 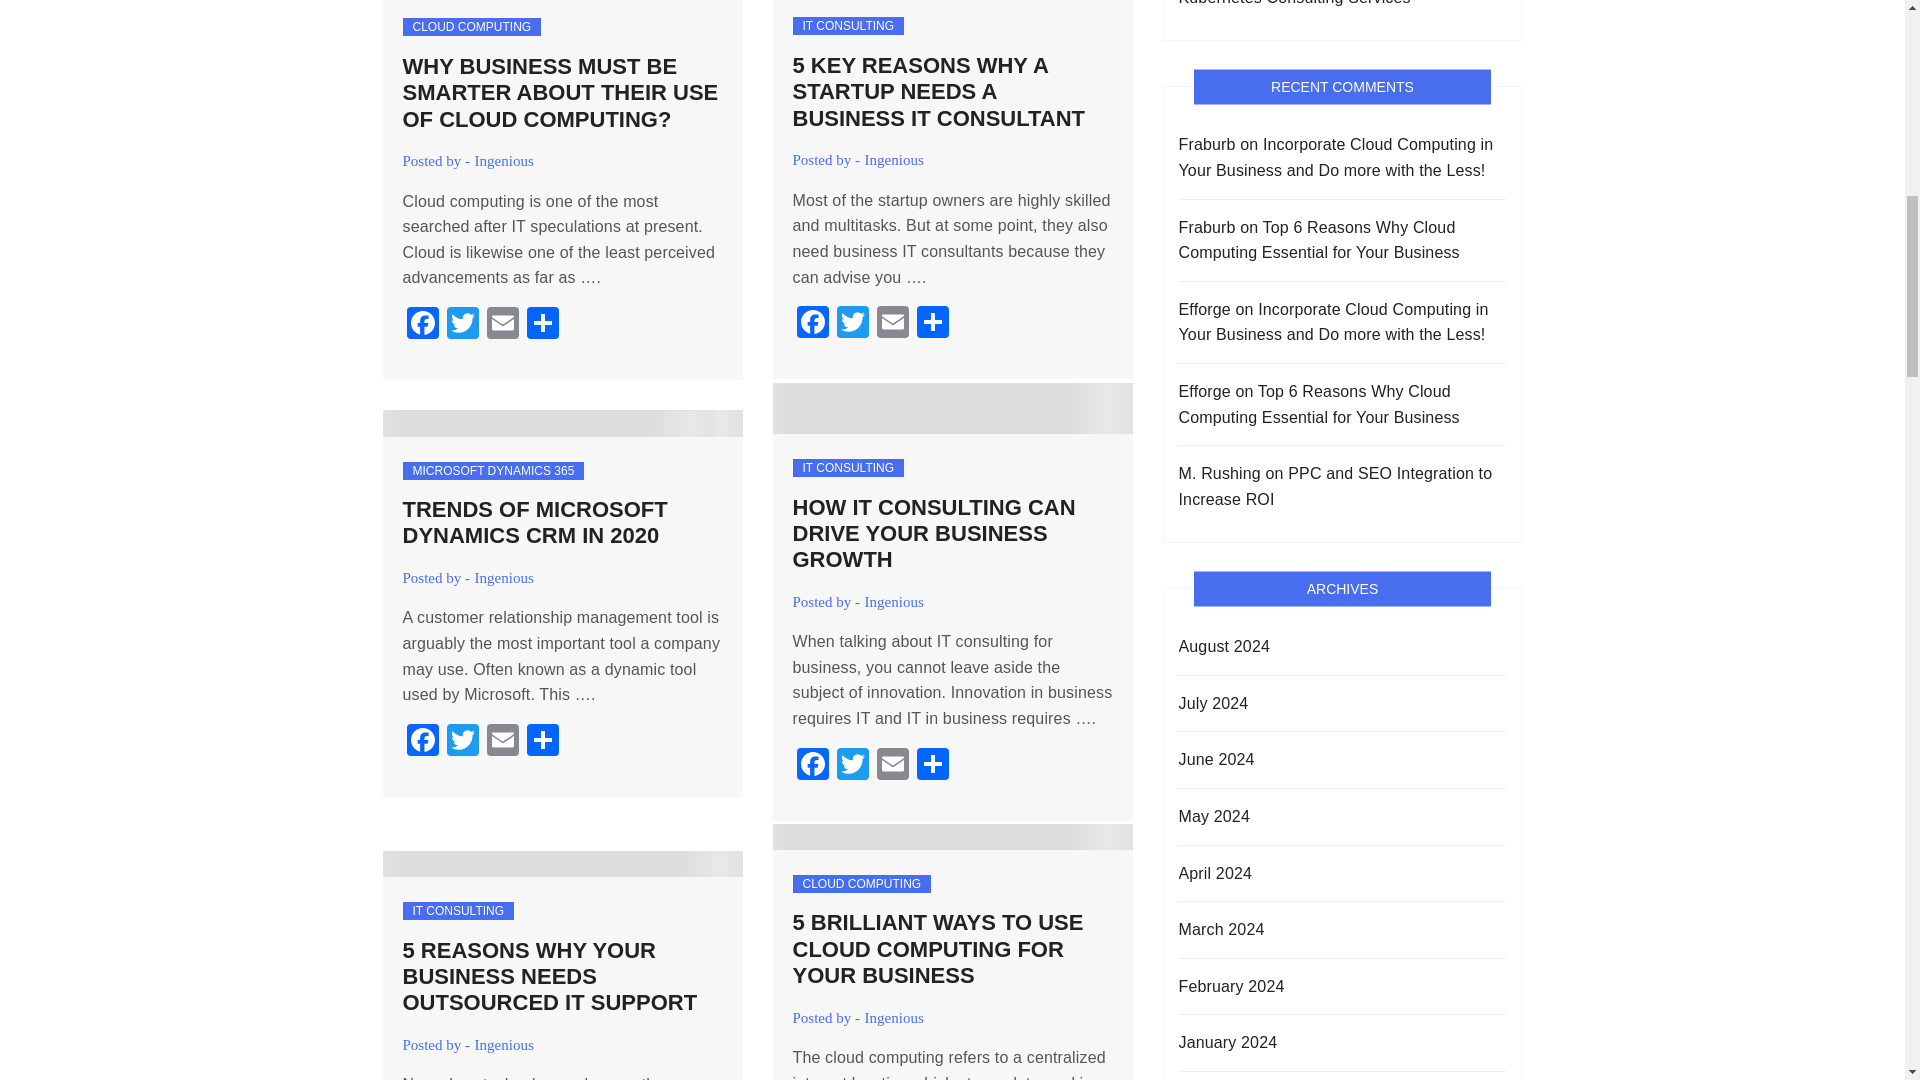 What do you see at coordinates (461, 325) in the screenshot?
I see `Twitter` at bounding box center [461, 325].